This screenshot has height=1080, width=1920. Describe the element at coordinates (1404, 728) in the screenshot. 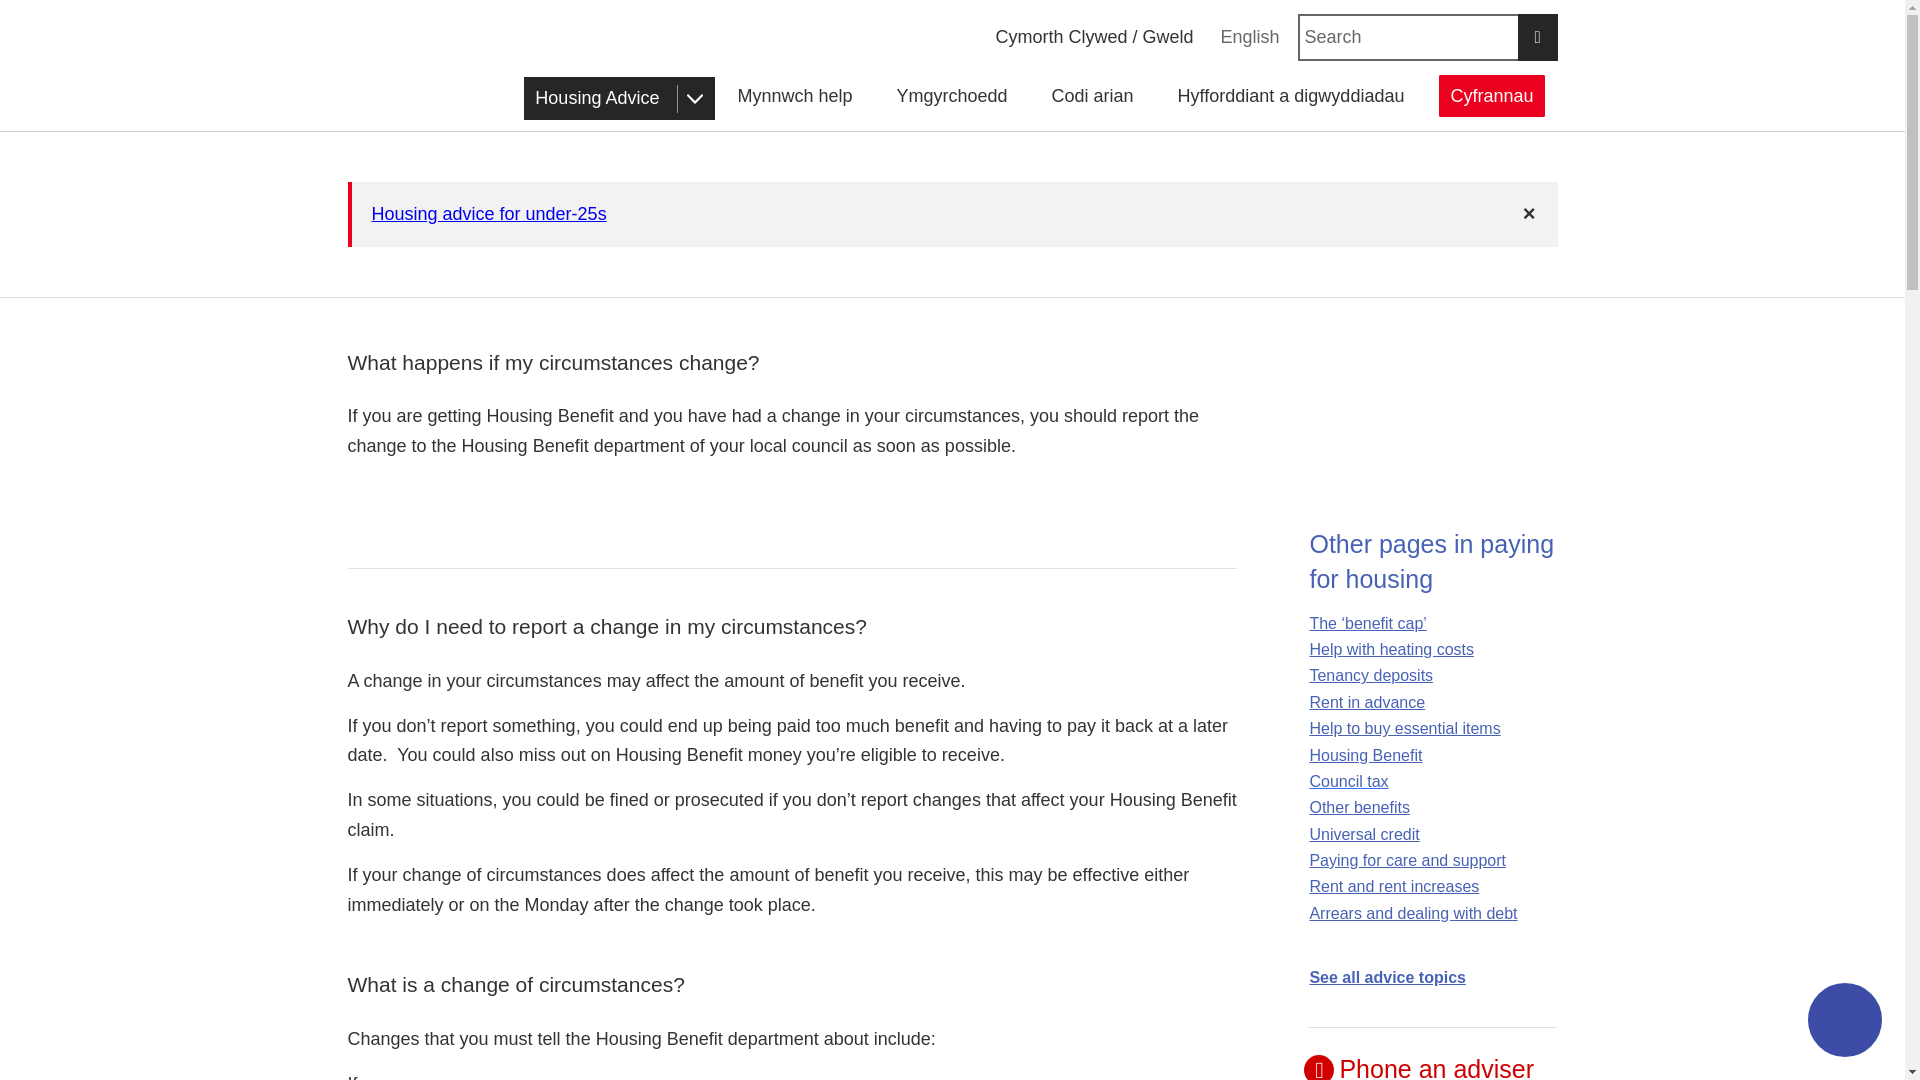

I see `Help to buy essential items` at that location.